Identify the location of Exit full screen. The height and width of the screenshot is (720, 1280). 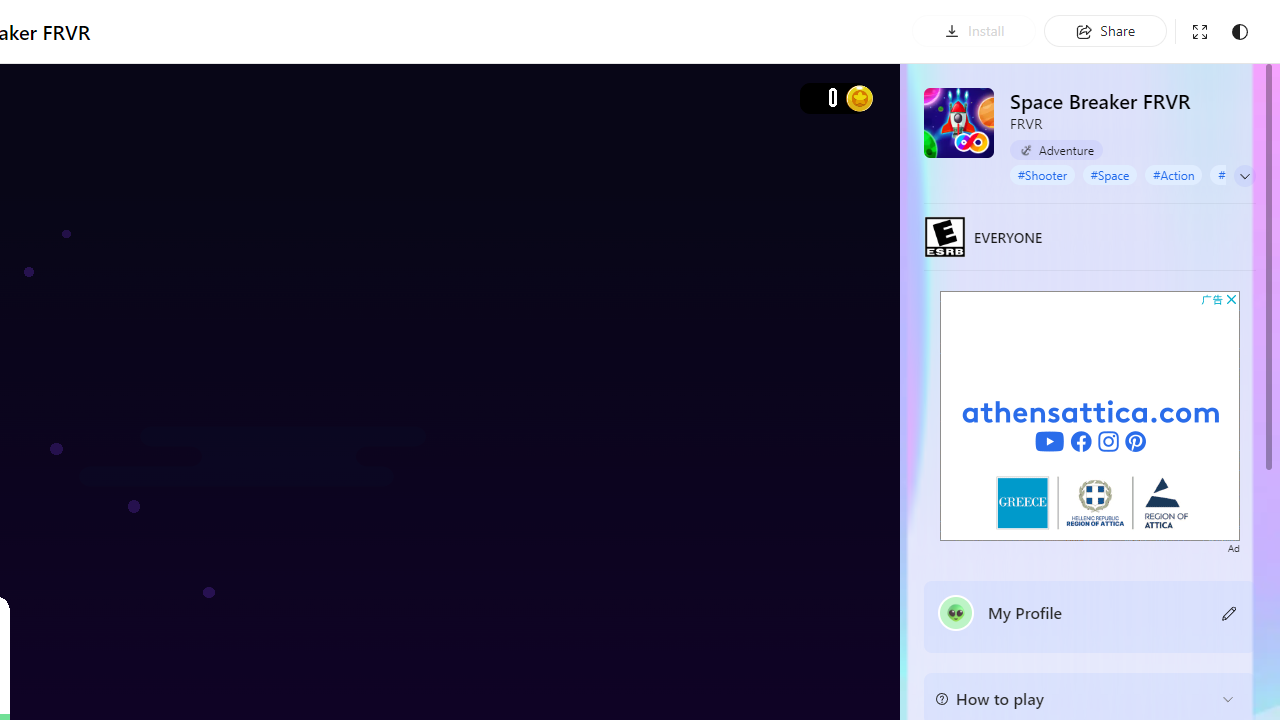
(1200, 32).